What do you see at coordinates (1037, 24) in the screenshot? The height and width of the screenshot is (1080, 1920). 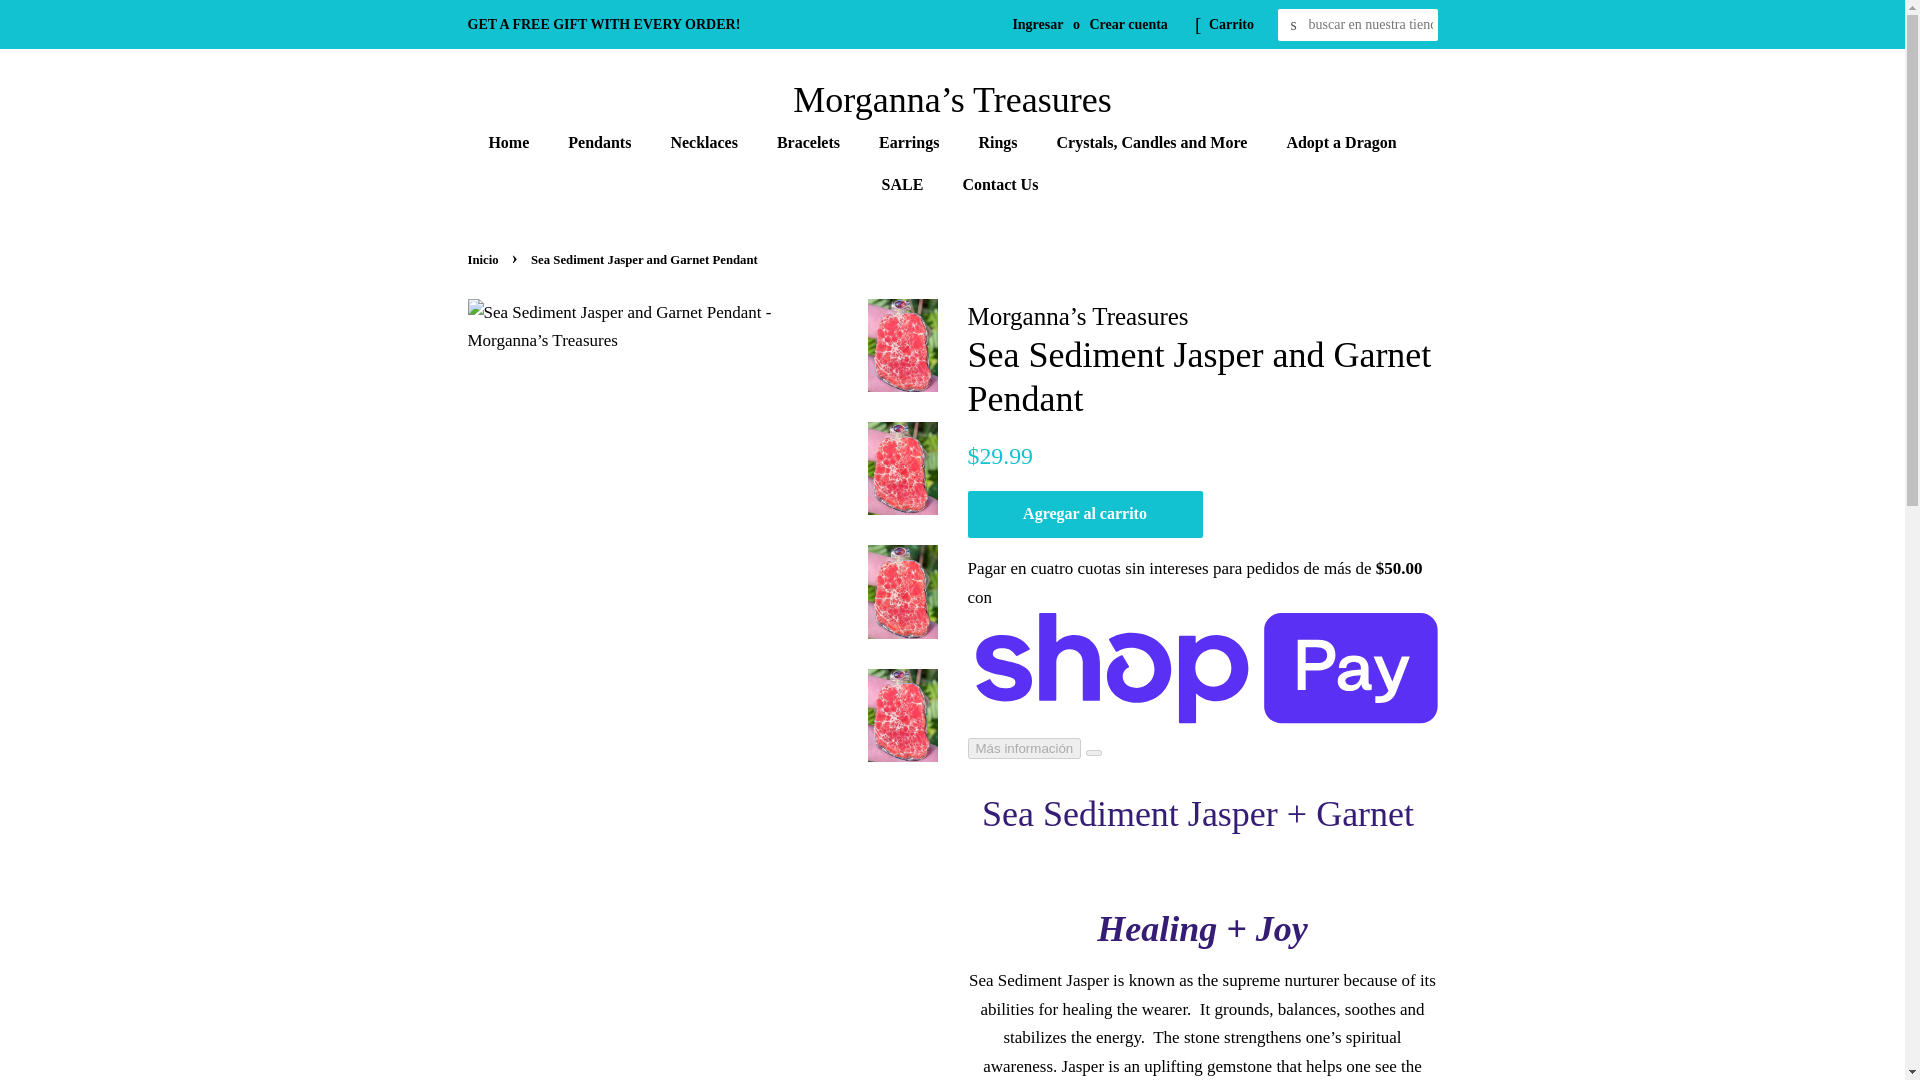 I see `Ingresar` at bounding box center [1037, 24].